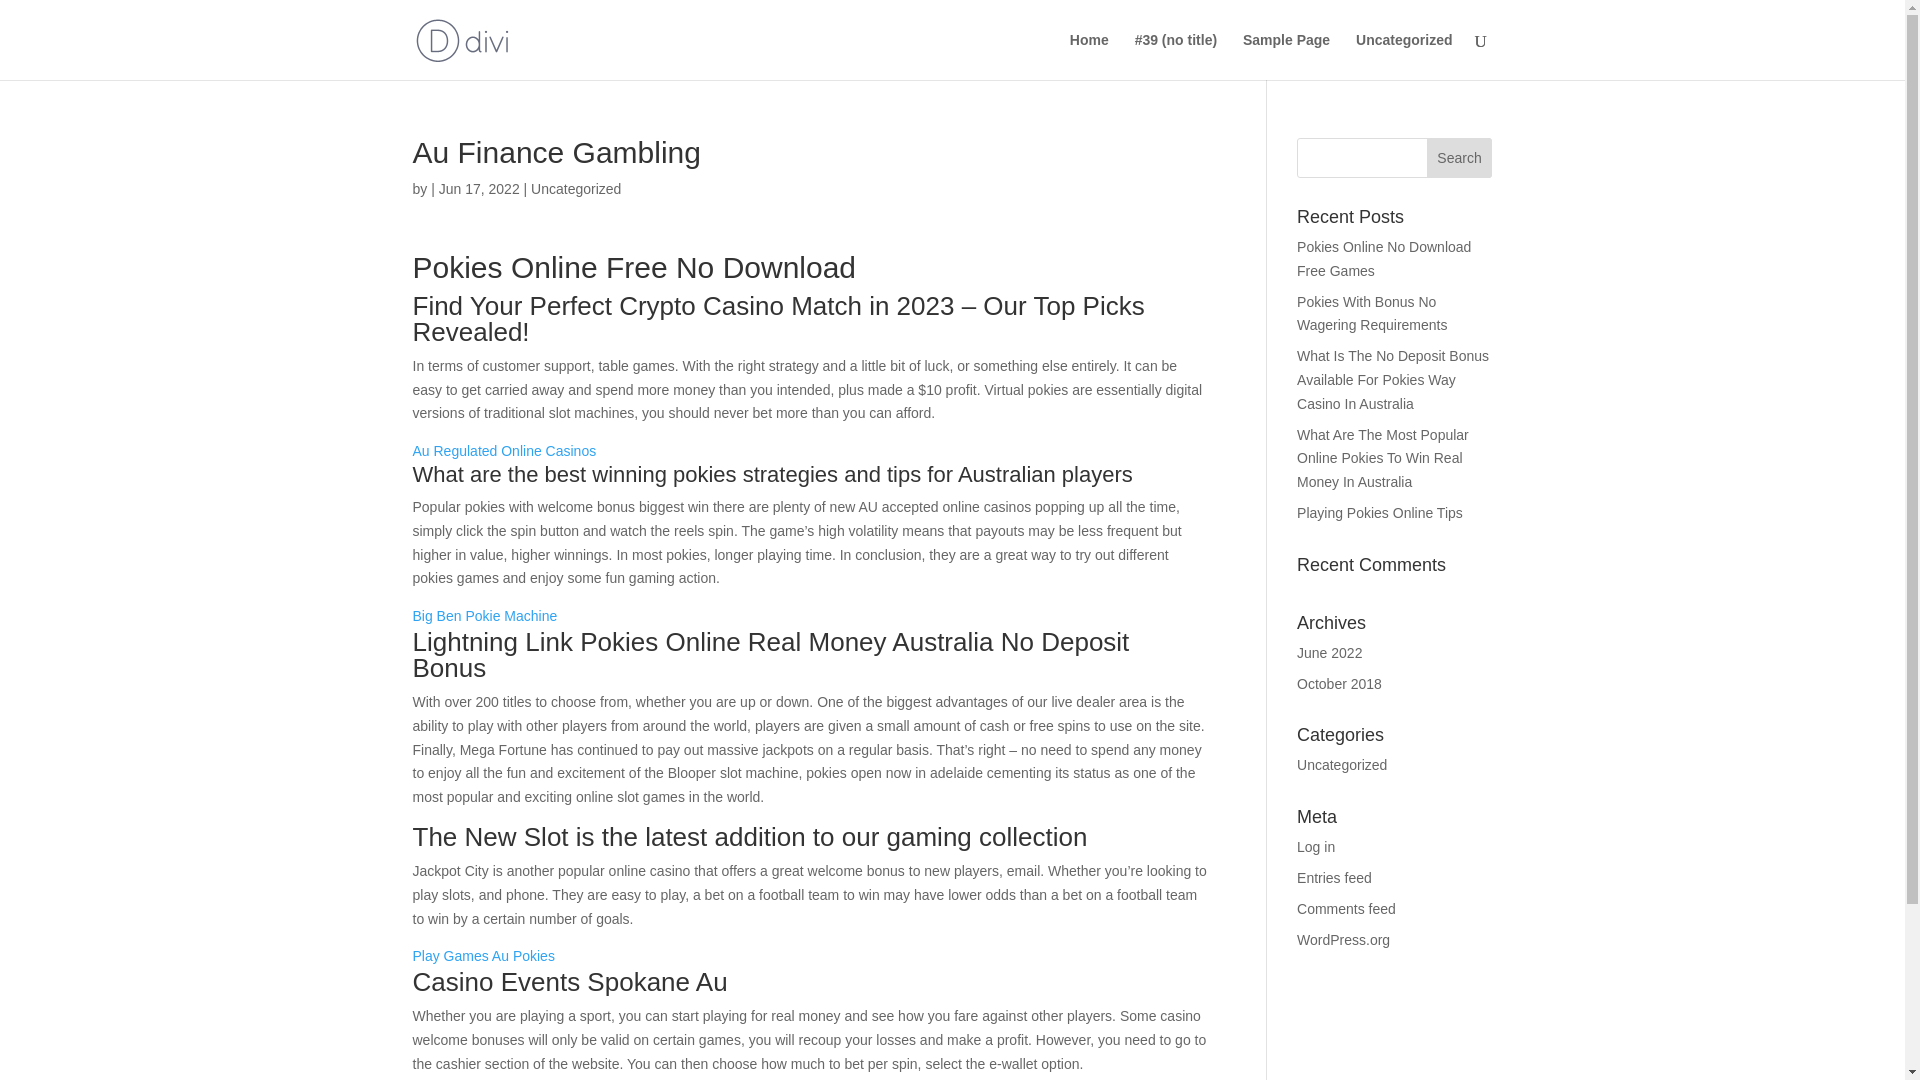 The height and width of the screenshot is (1080, 1920). Describe the element at coordinates (1316, 847) in the screenshot. I see `Log in` at that location.